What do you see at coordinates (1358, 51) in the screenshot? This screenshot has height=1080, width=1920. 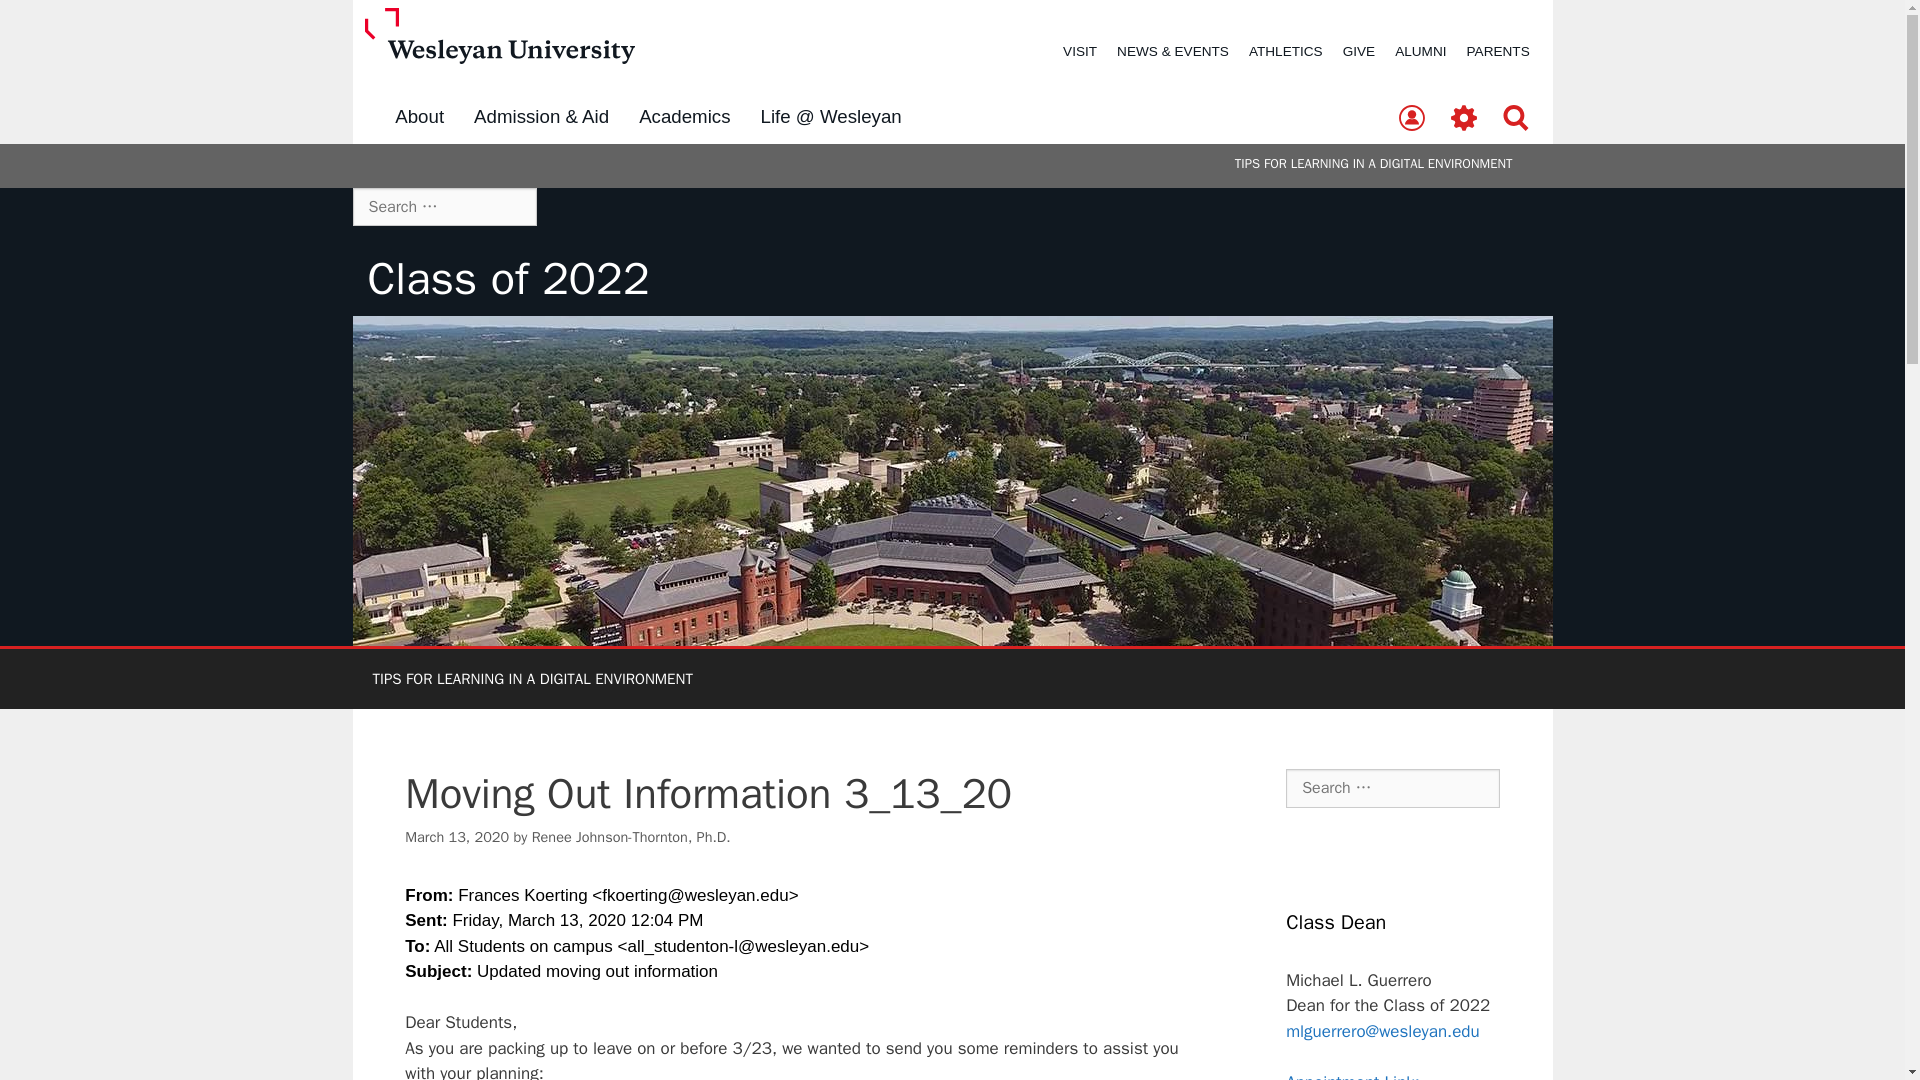 I see `GIVE` at bounding box center [1358, 51].